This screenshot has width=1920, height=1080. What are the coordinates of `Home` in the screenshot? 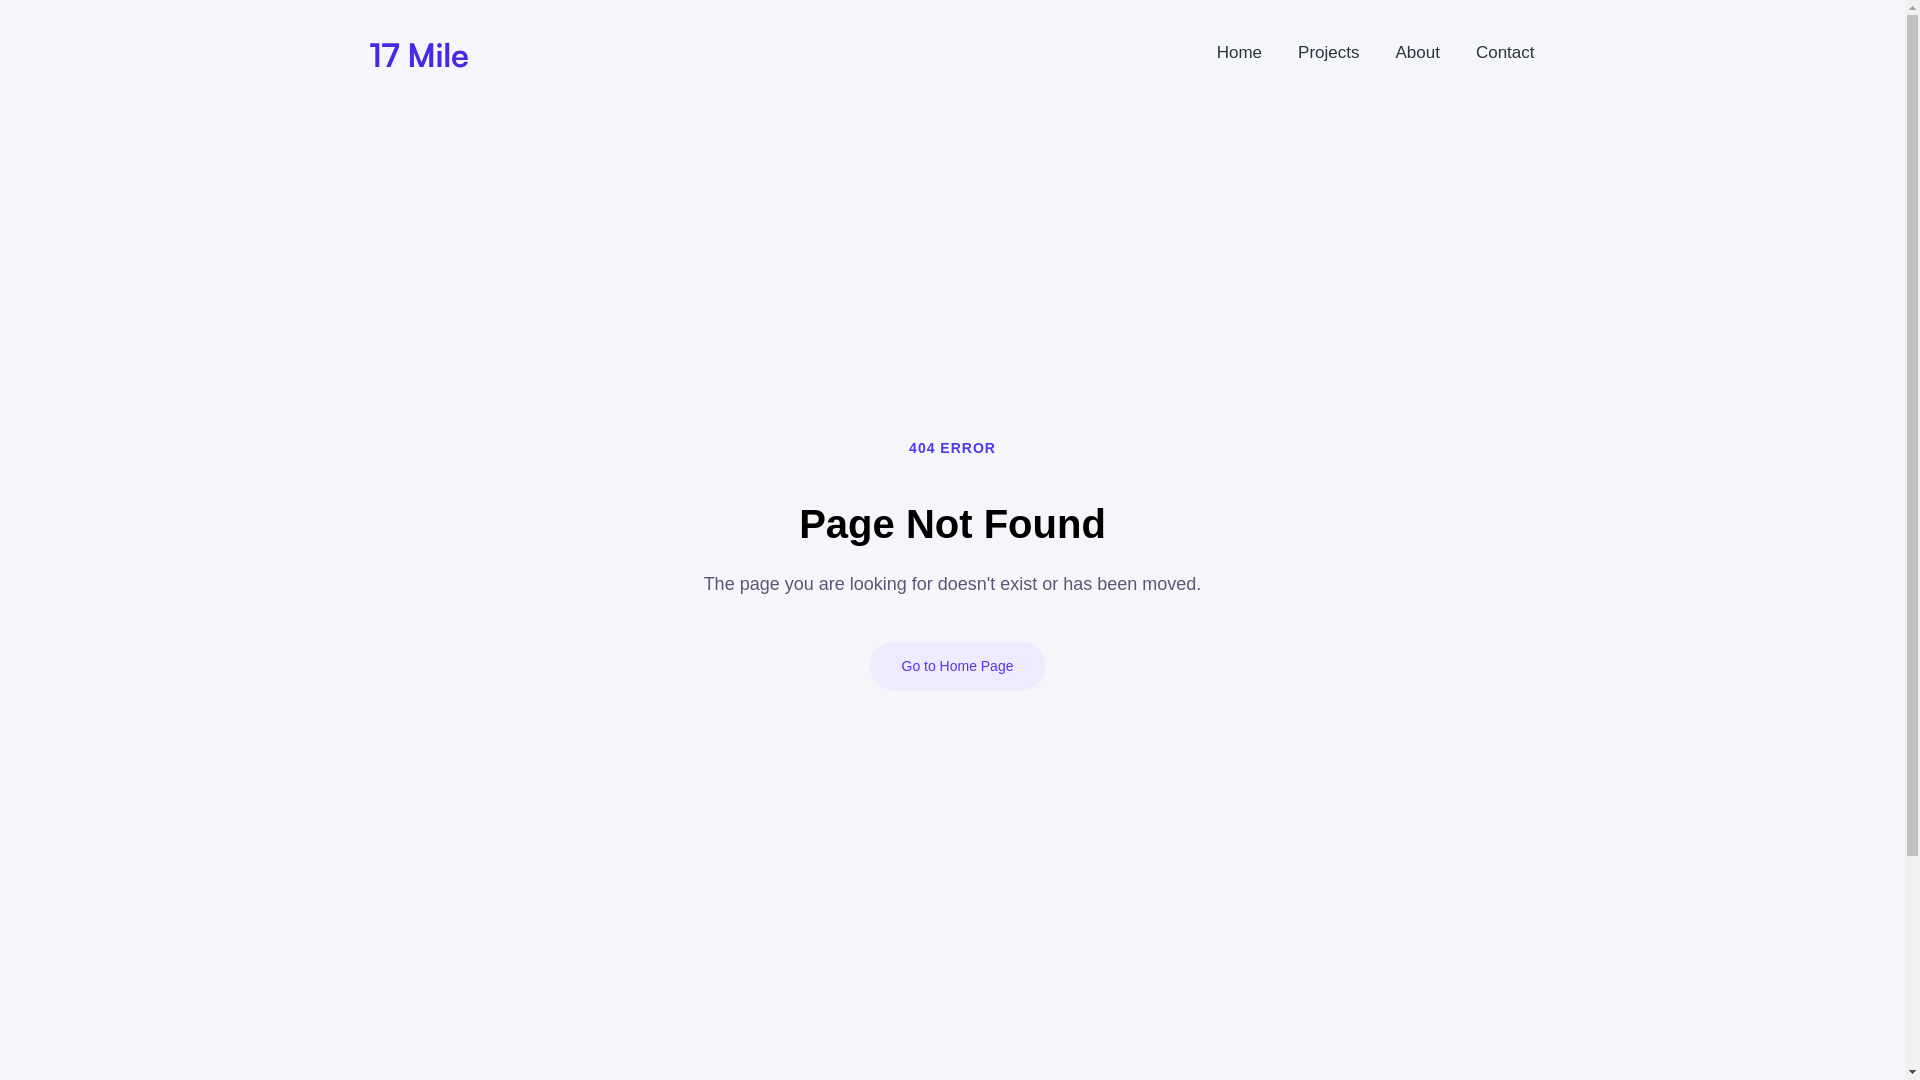 It's located at (1242, 53).